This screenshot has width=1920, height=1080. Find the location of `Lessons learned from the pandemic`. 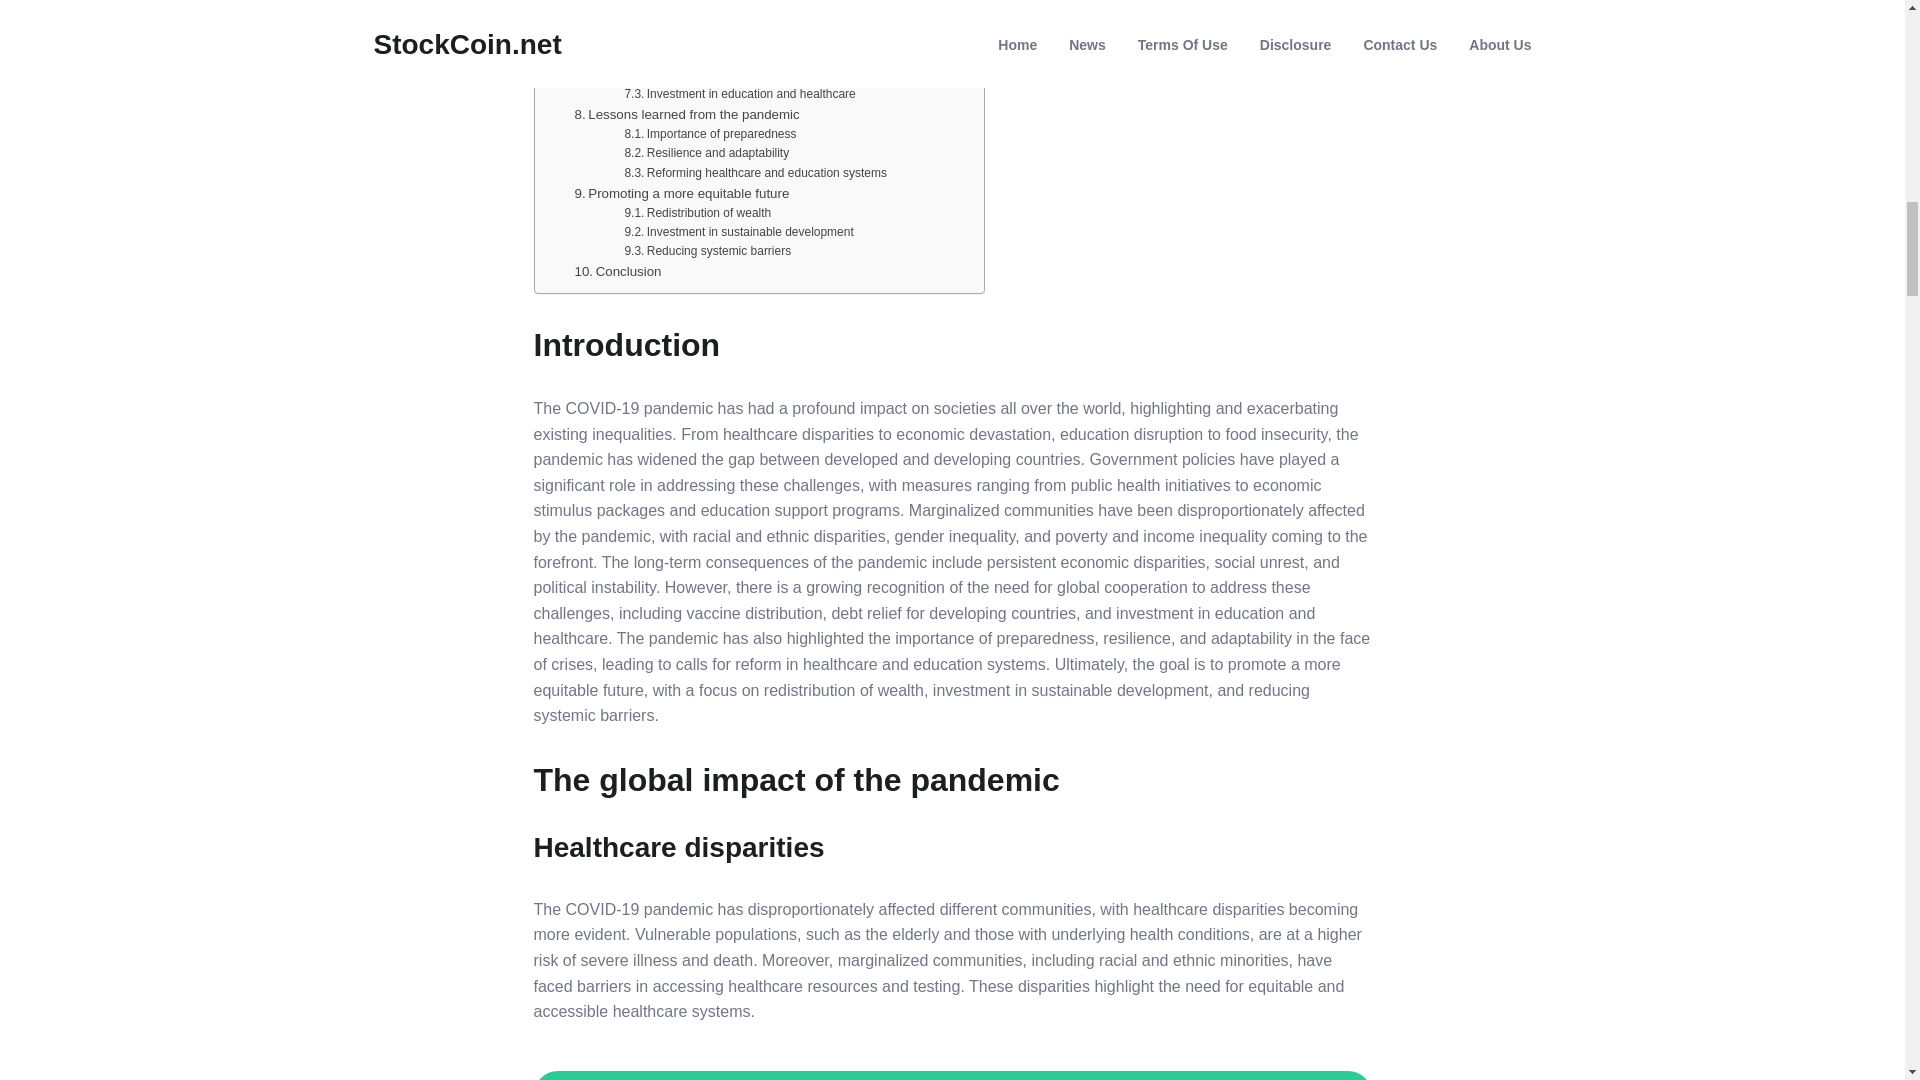

Lessons learned from the pandemic is located at coordinates (686, 114).